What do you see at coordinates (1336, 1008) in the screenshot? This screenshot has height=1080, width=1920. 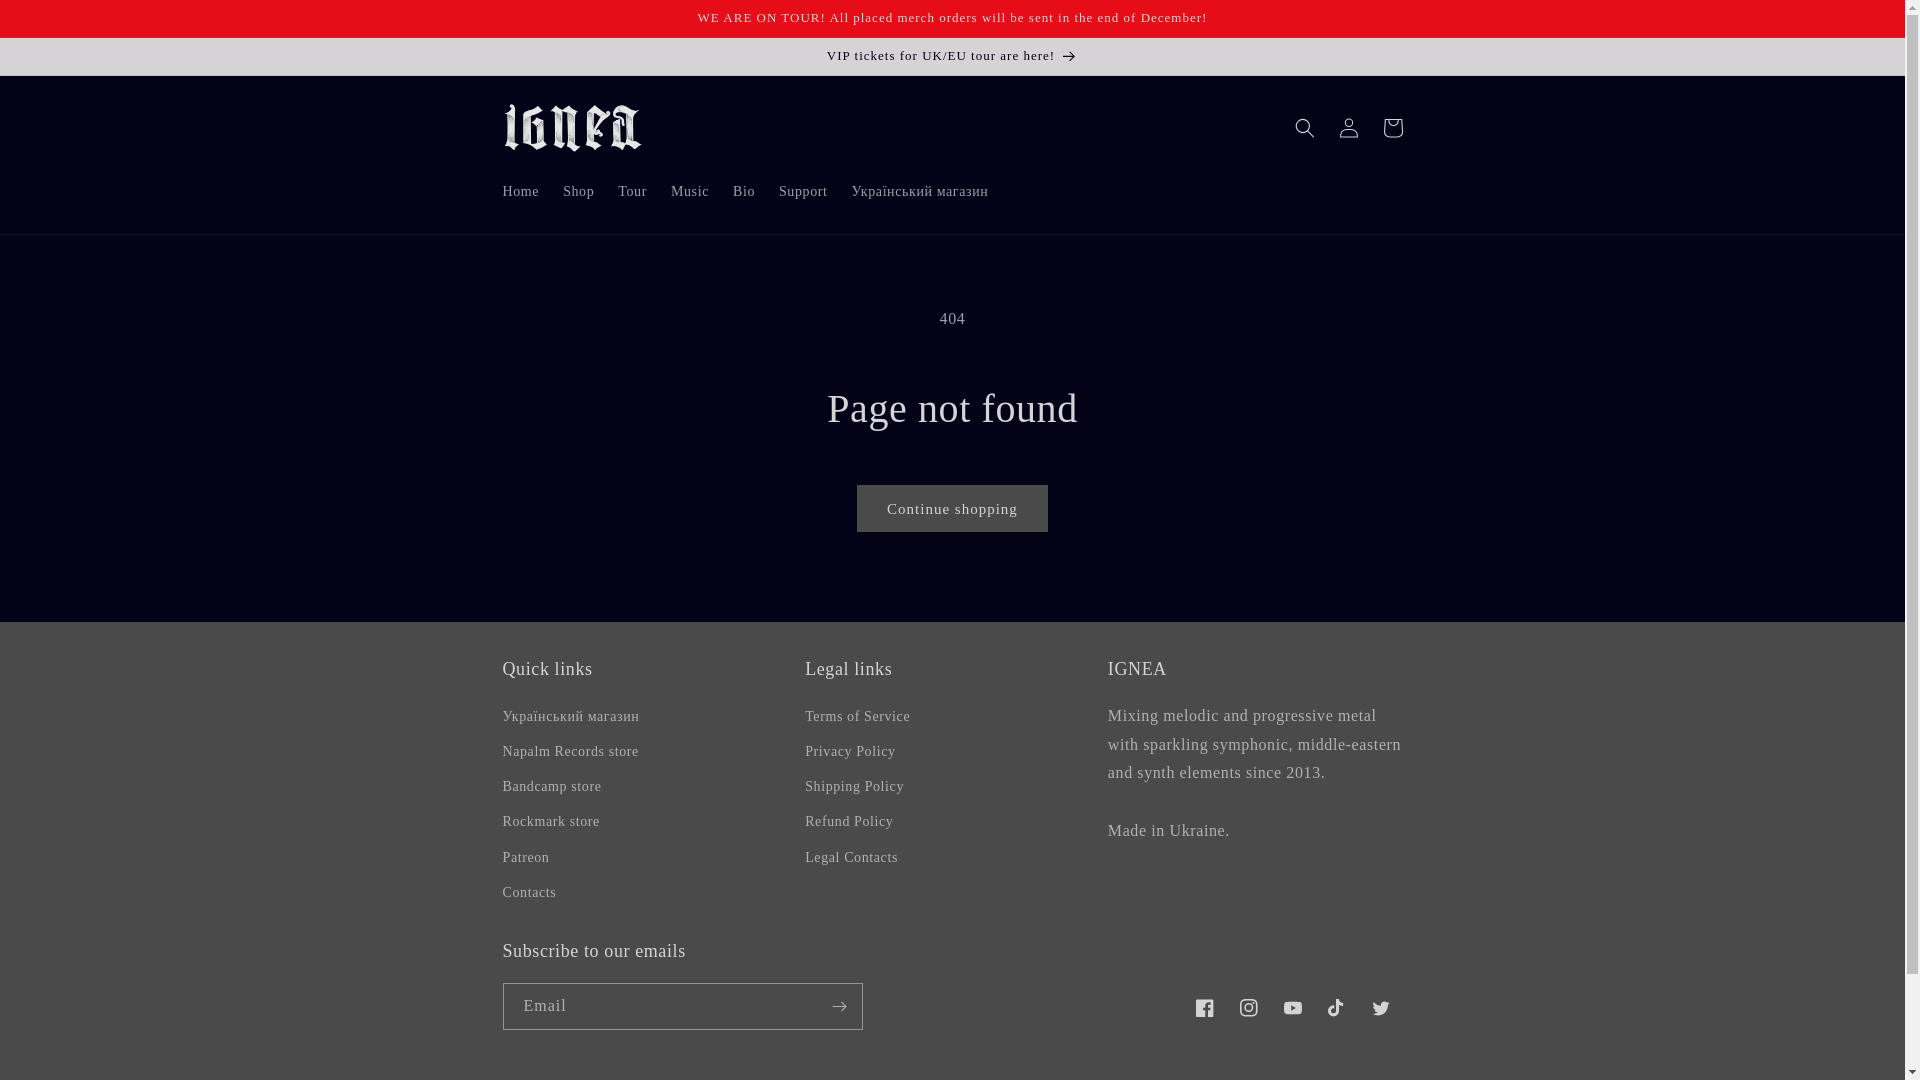 I see `TikTok` at bounding box center [1336, 1008].